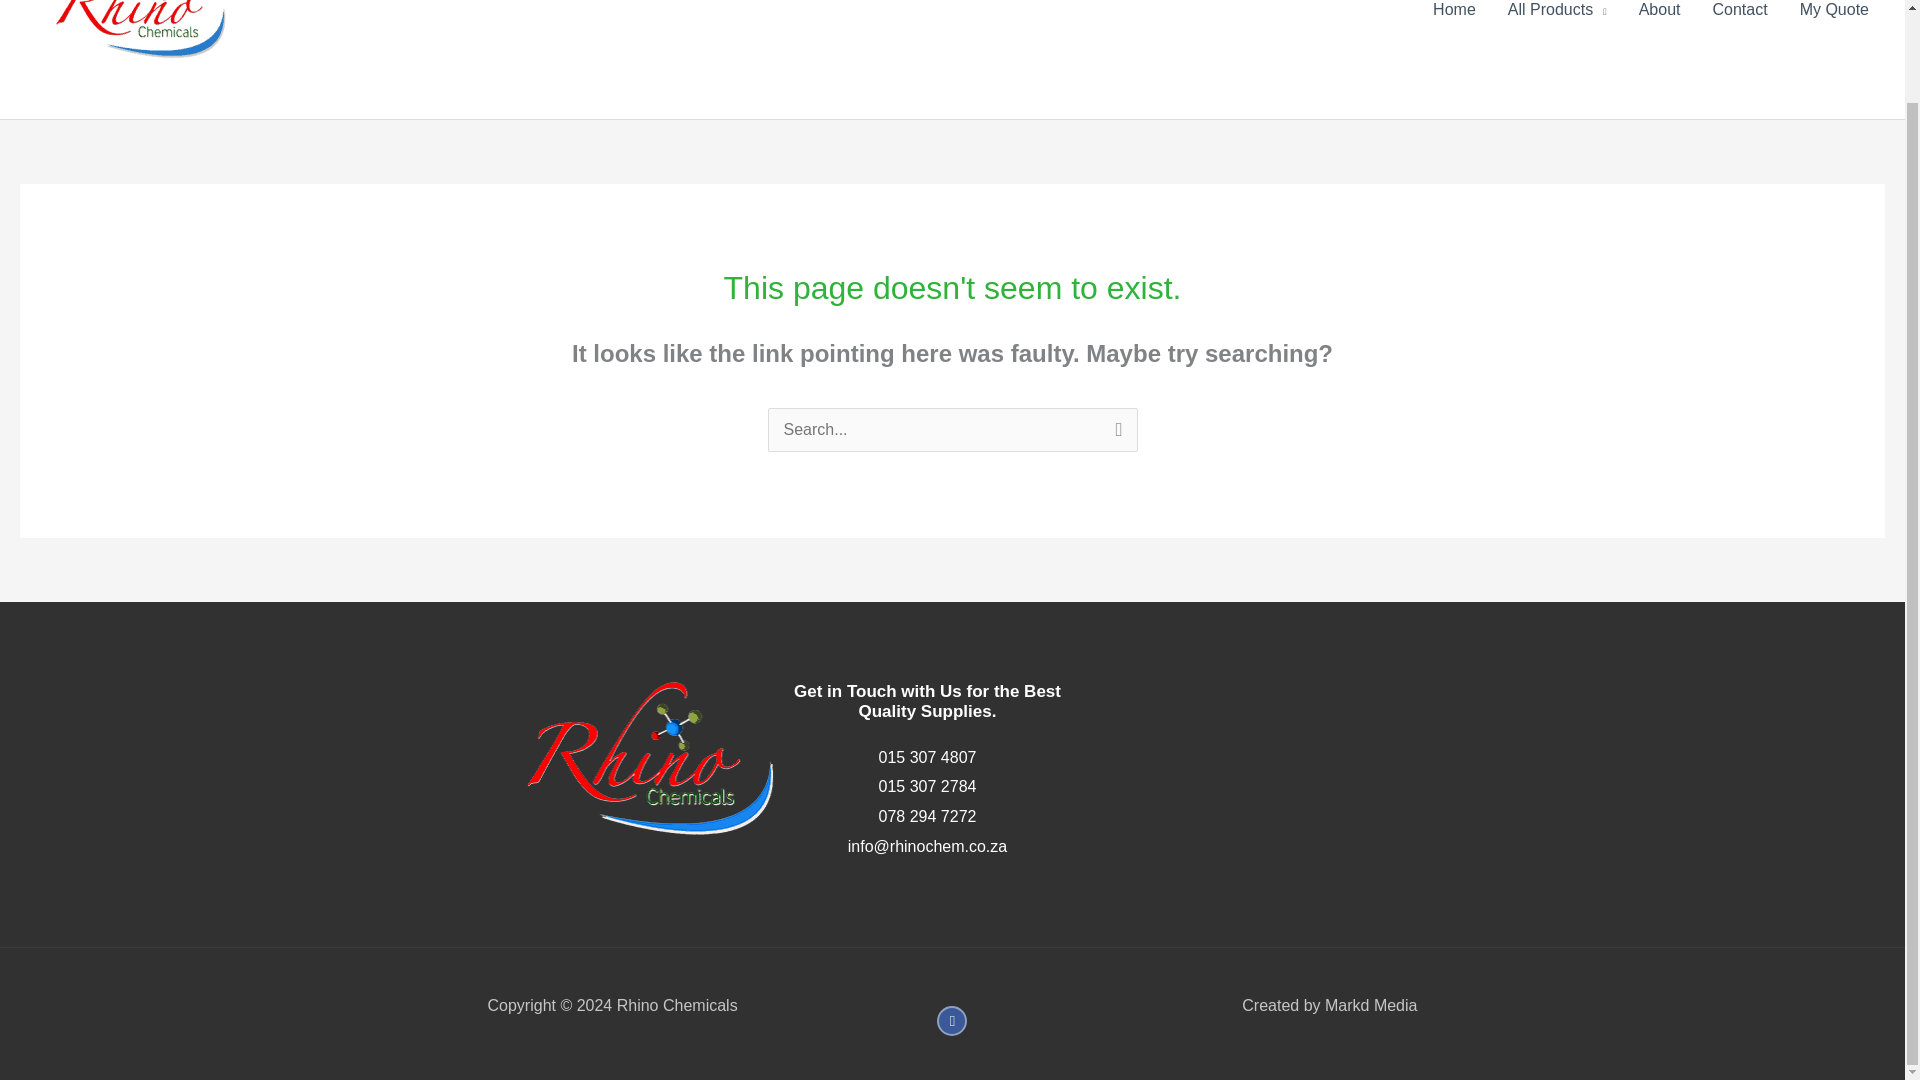 The image size is (1920, 1080). Describe the element at coordinates (1270, 766) in the screenshot. I see `19 Plantation Rd, Tzaneen` at that location.